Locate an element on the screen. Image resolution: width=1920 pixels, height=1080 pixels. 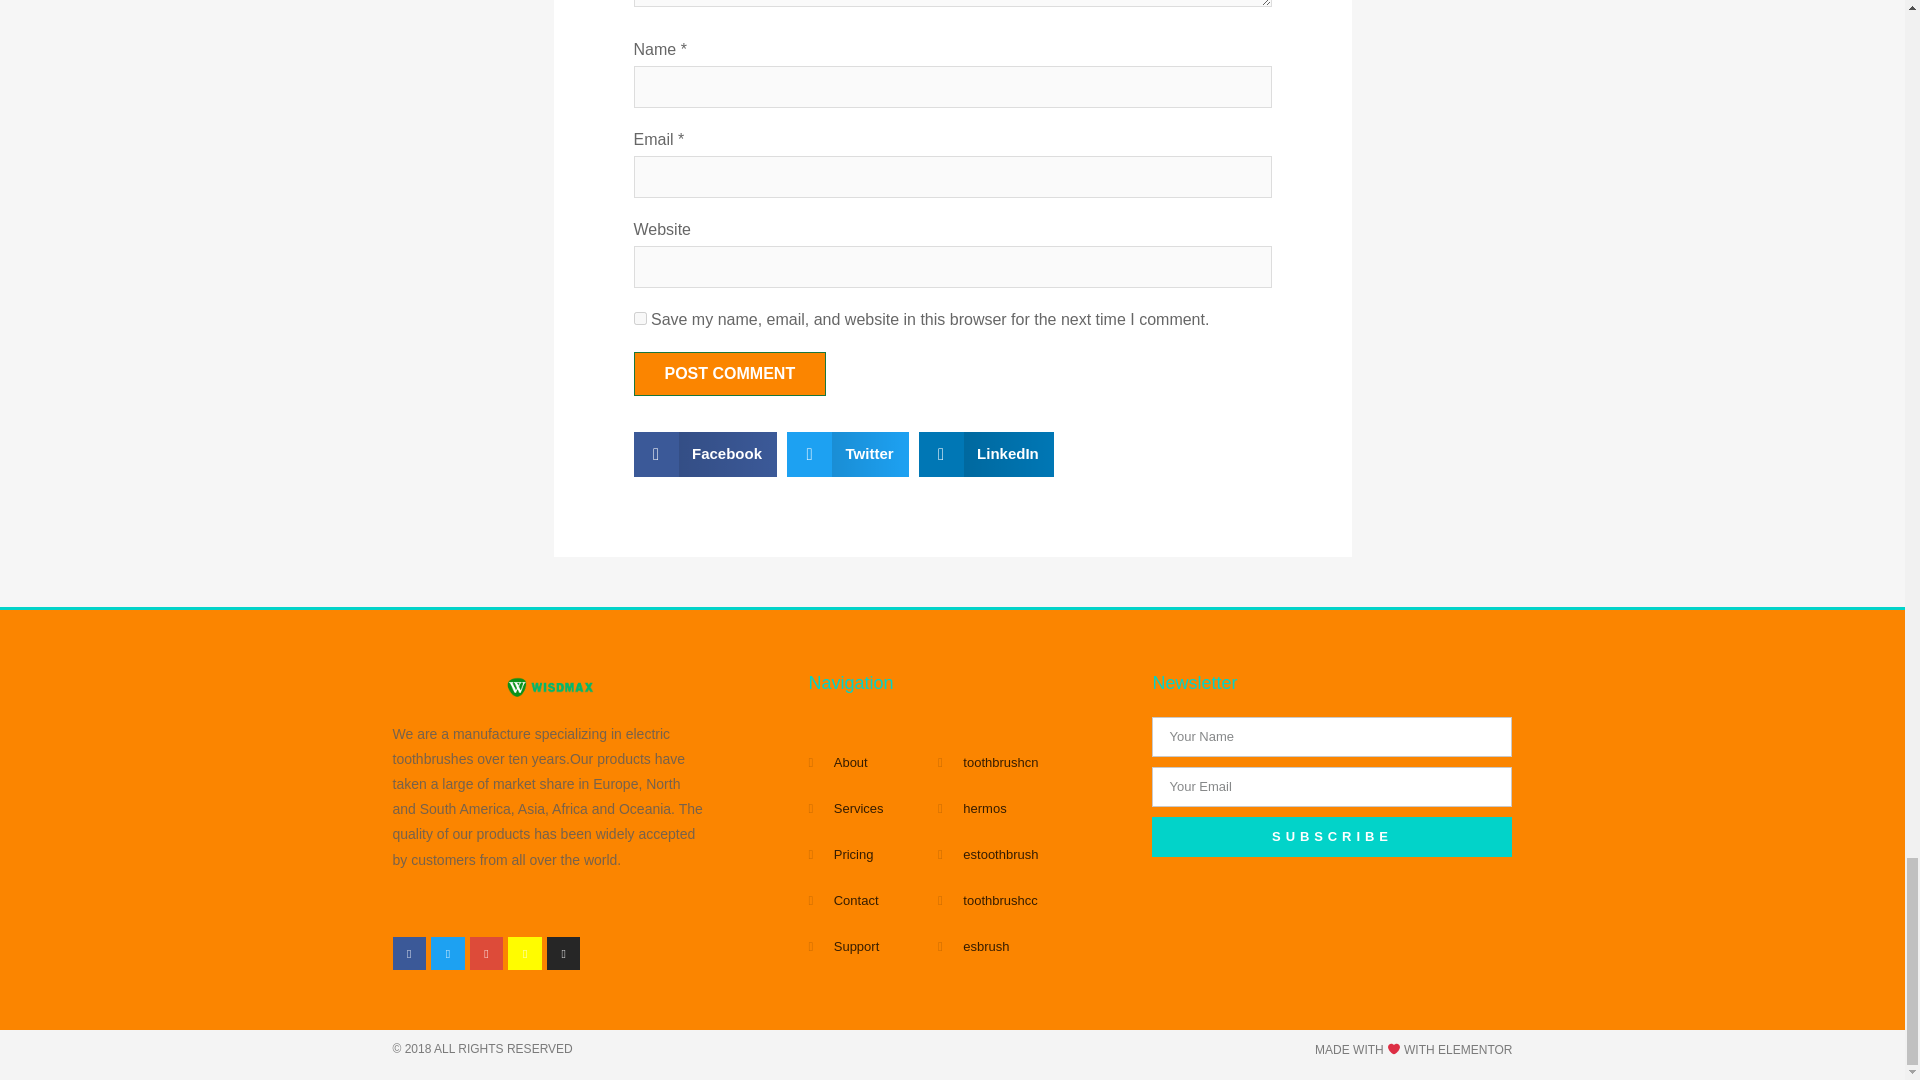
SUBSCRIBE is located at coordinates (1332, 836).